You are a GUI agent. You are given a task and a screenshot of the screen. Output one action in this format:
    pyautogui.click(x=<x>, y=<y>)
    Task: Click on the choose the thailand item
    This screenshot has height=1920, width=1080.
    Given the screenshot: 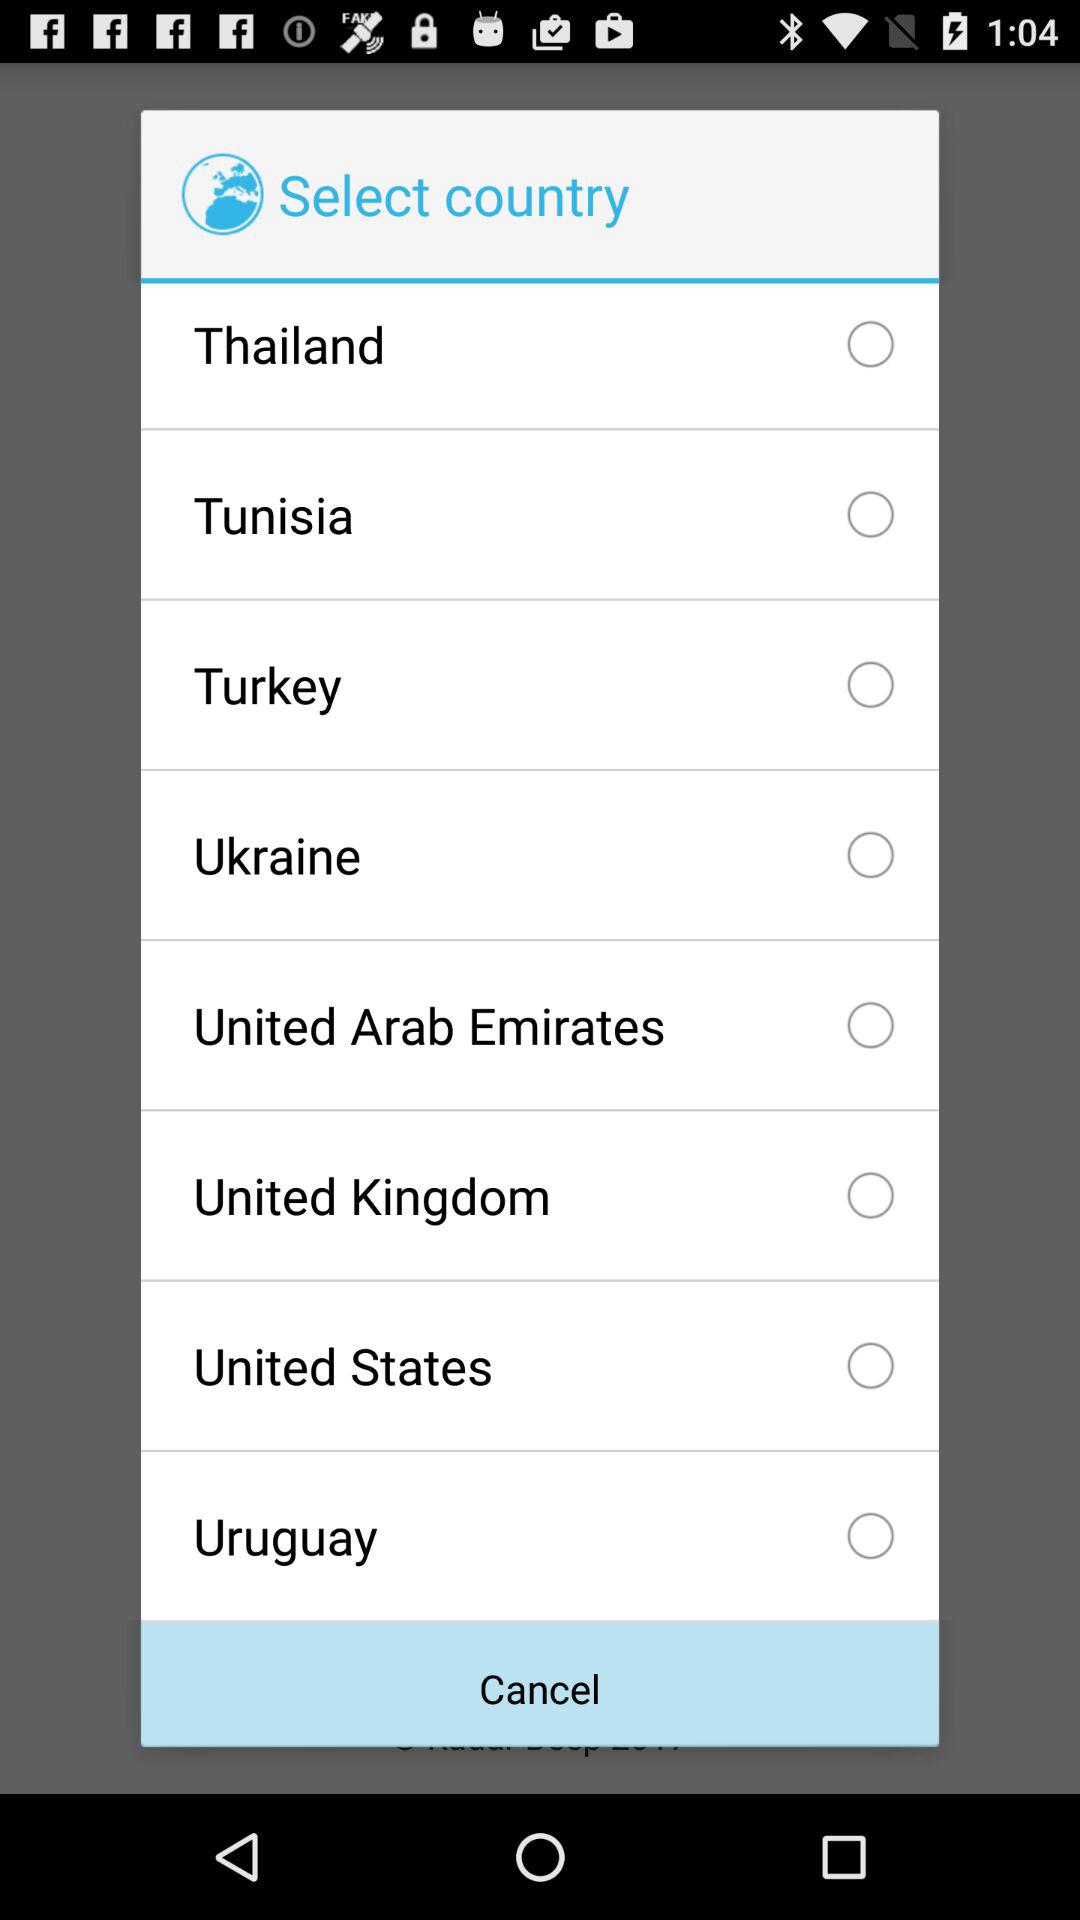 What is the action you would take?
    pyautogui.click(x=539, y=356)
    